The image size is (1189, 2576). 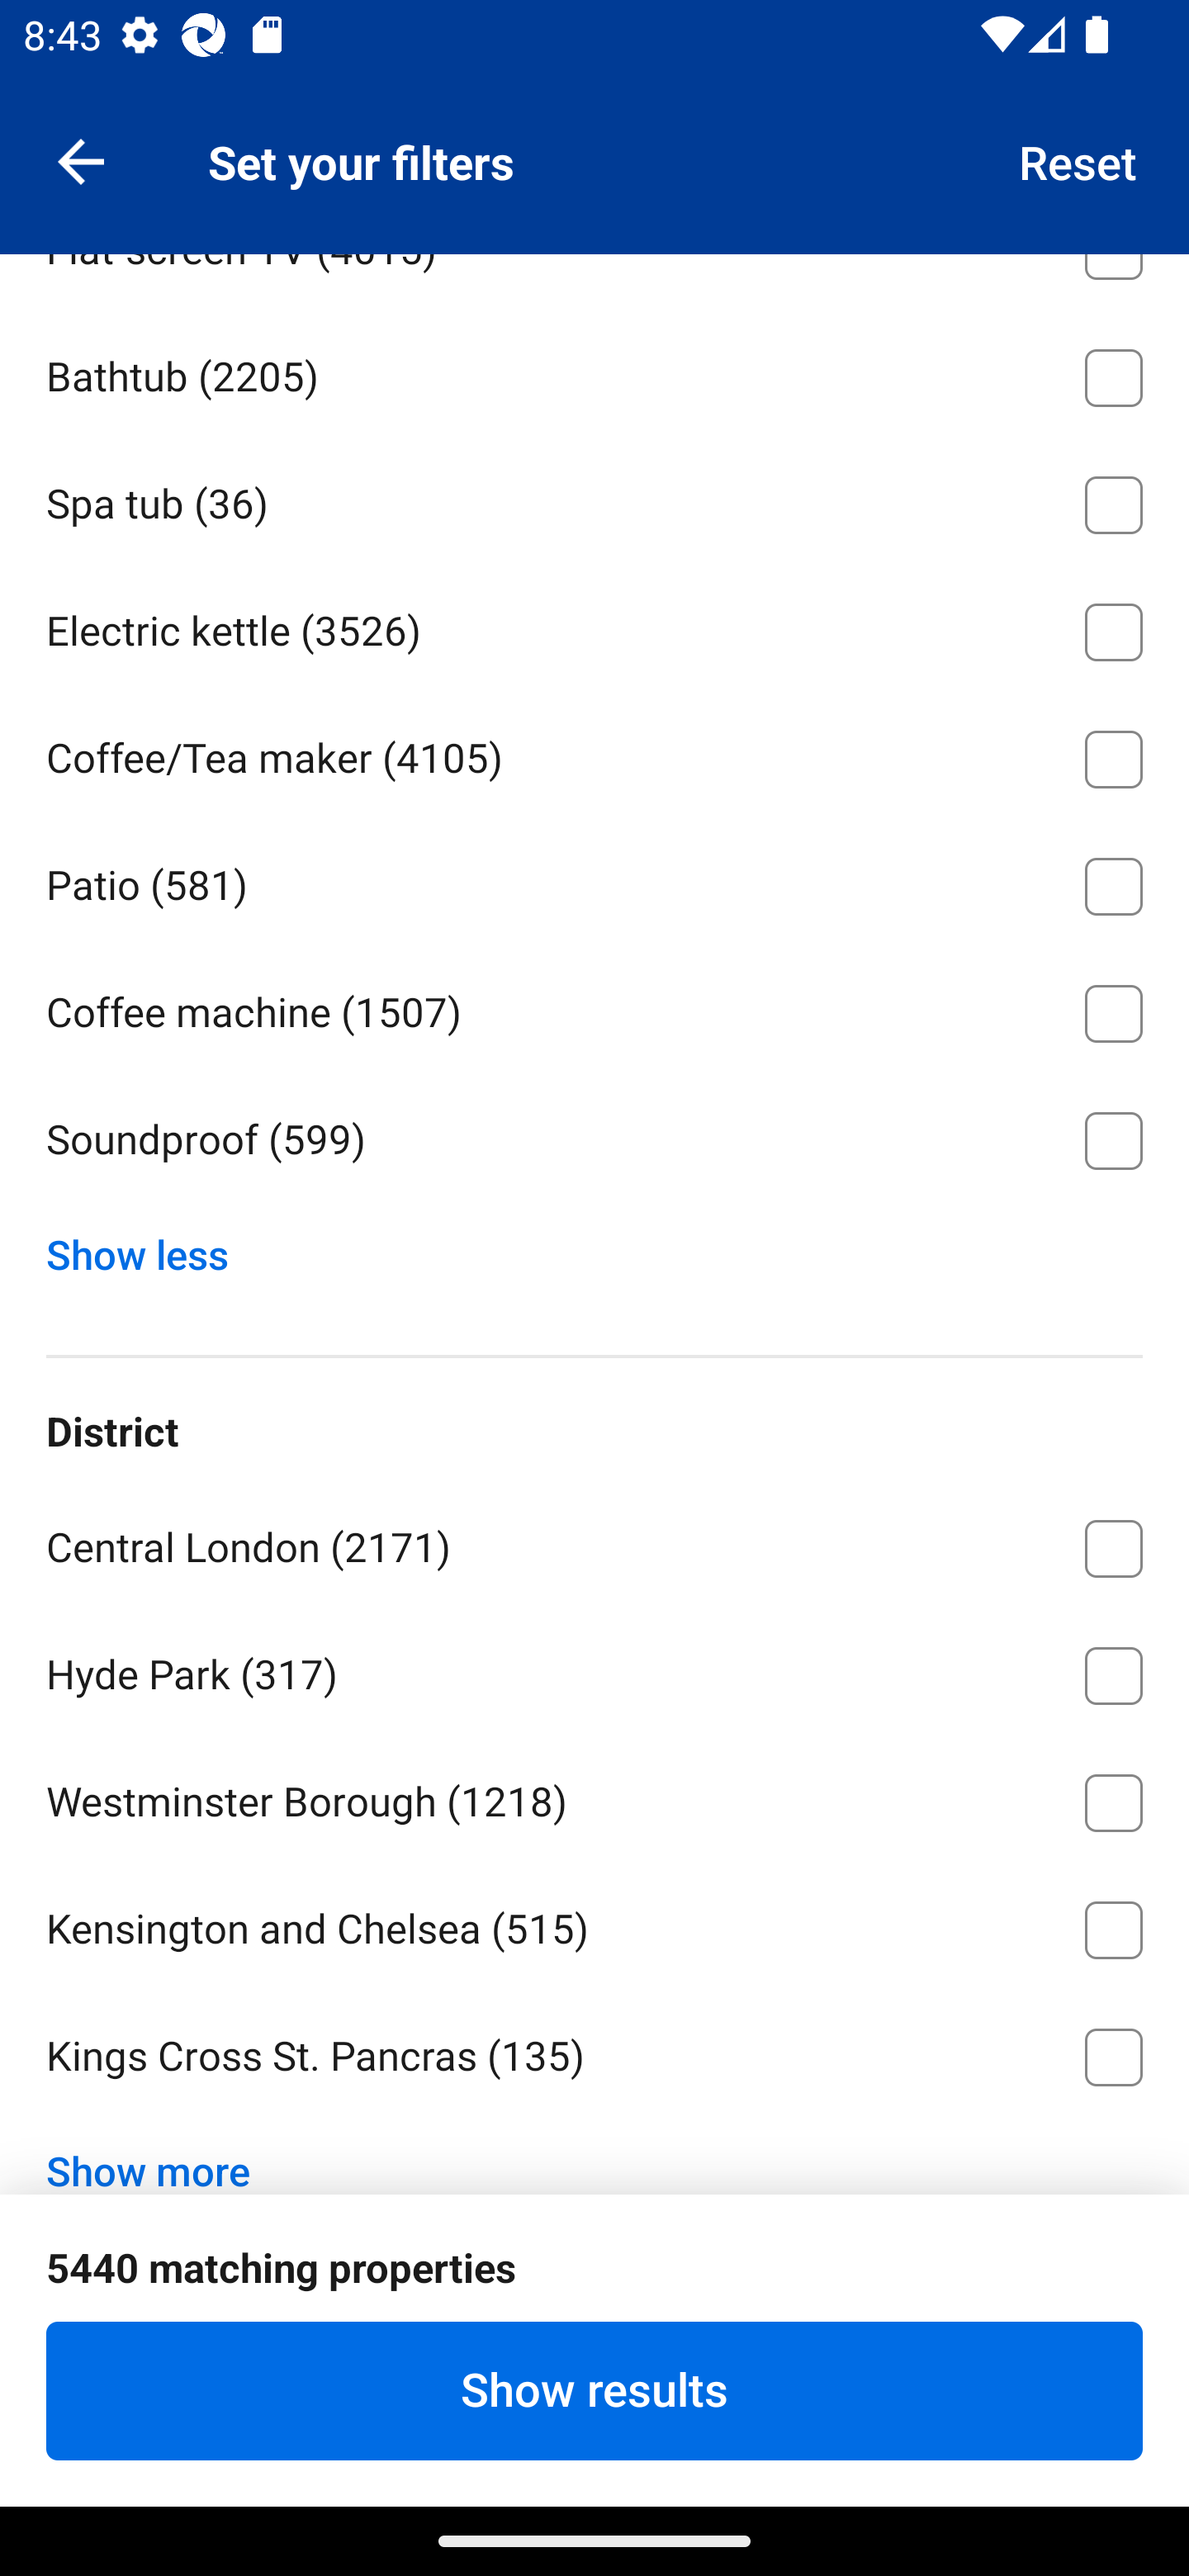 What do you see at coordinates (594, 627) in the screenshot?
I see `Electric kettle ⁦(3526)` at bounding box center [594, 627].